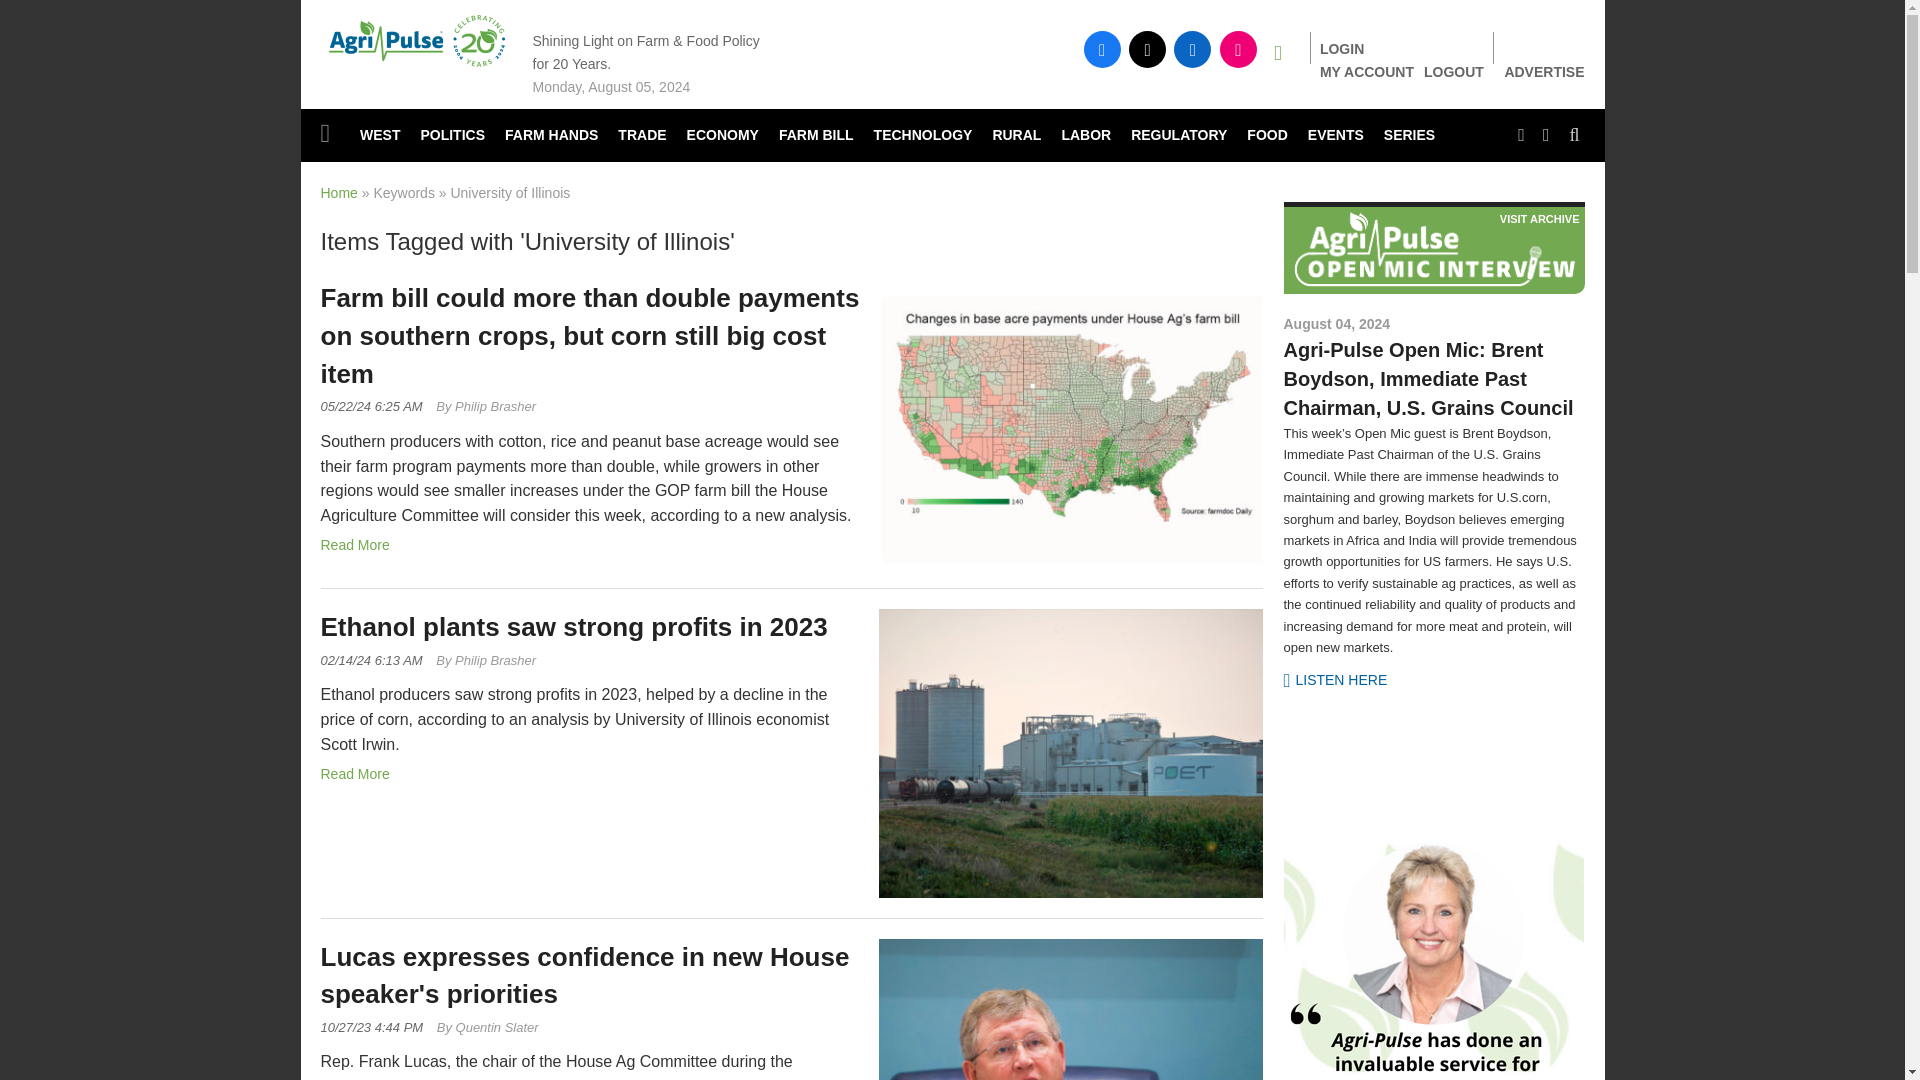  Describe the element at coordinates (1071, 1009) in the screenshot. I see `Lucas expresses confidence in new House speaker's priorities` at that location.